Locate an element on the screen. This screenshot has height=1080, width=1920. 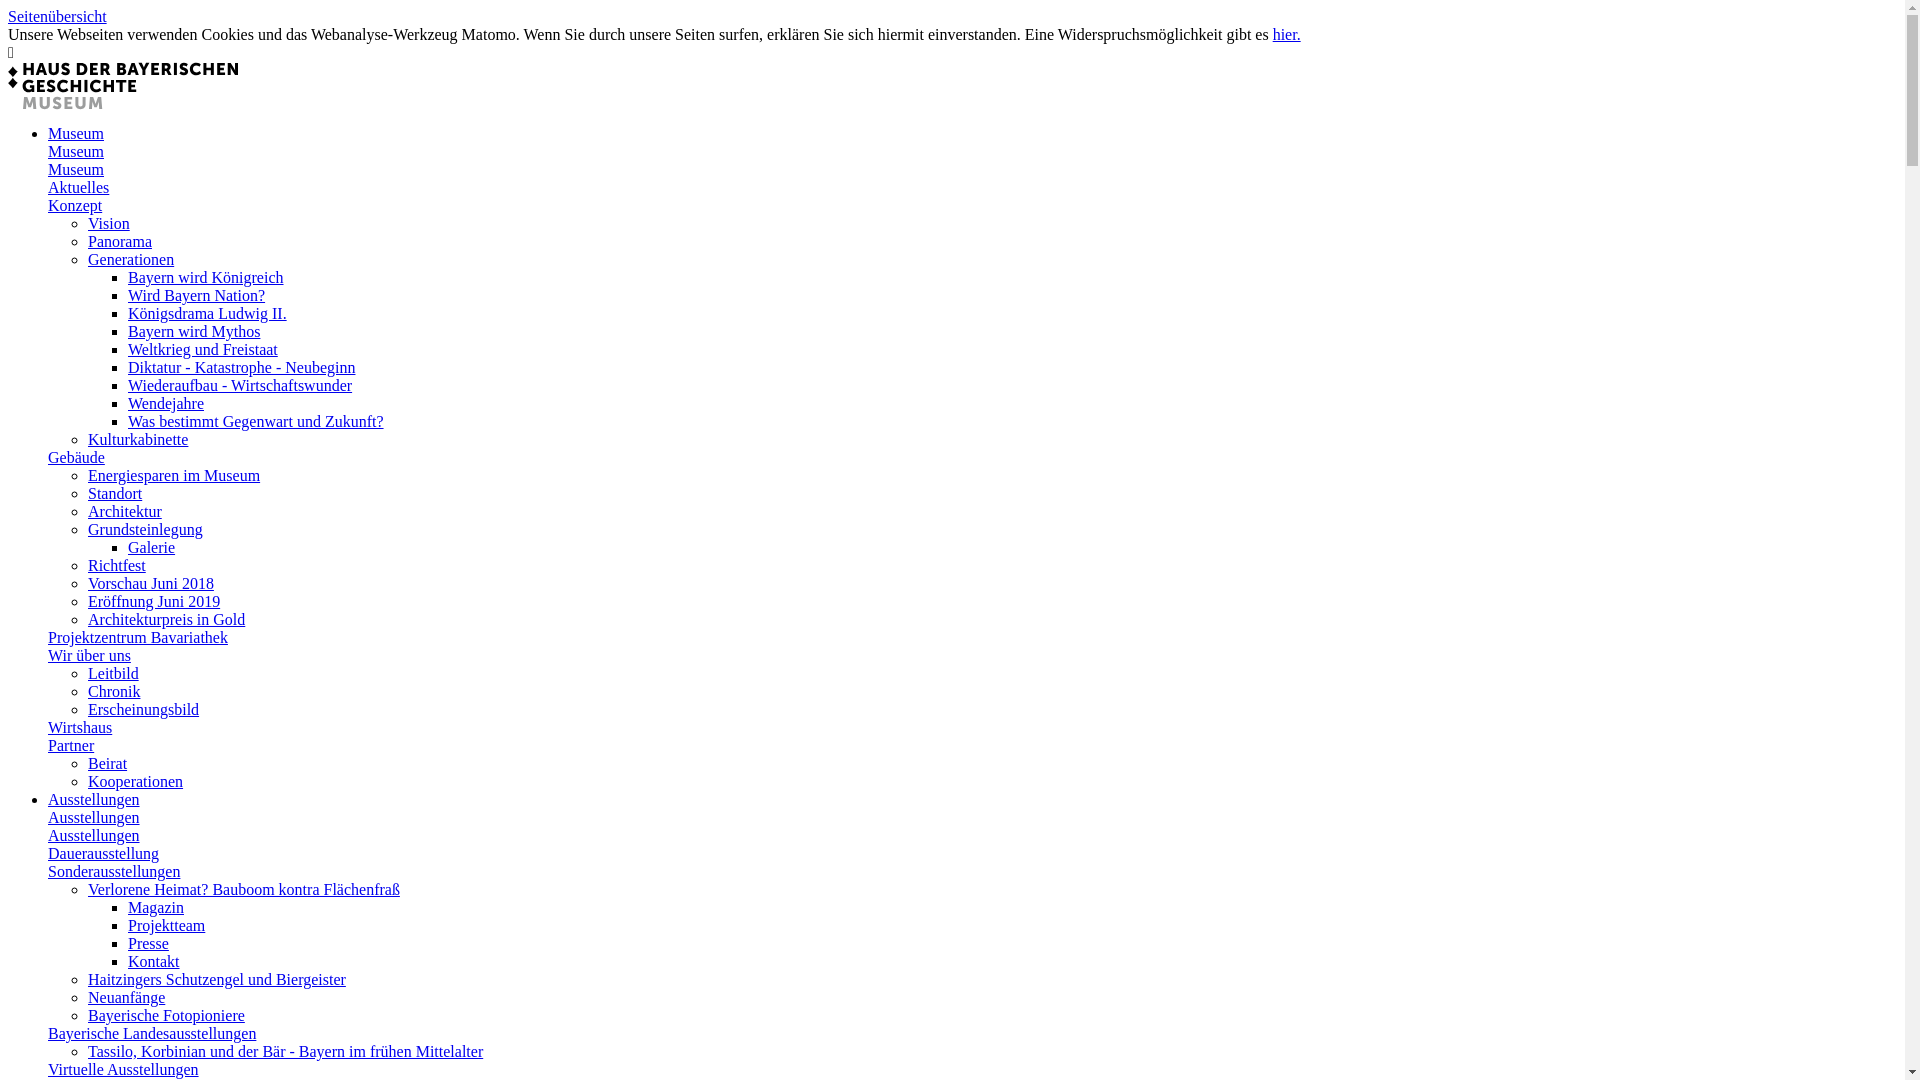
Beirat is located at coordinates (108, 764).